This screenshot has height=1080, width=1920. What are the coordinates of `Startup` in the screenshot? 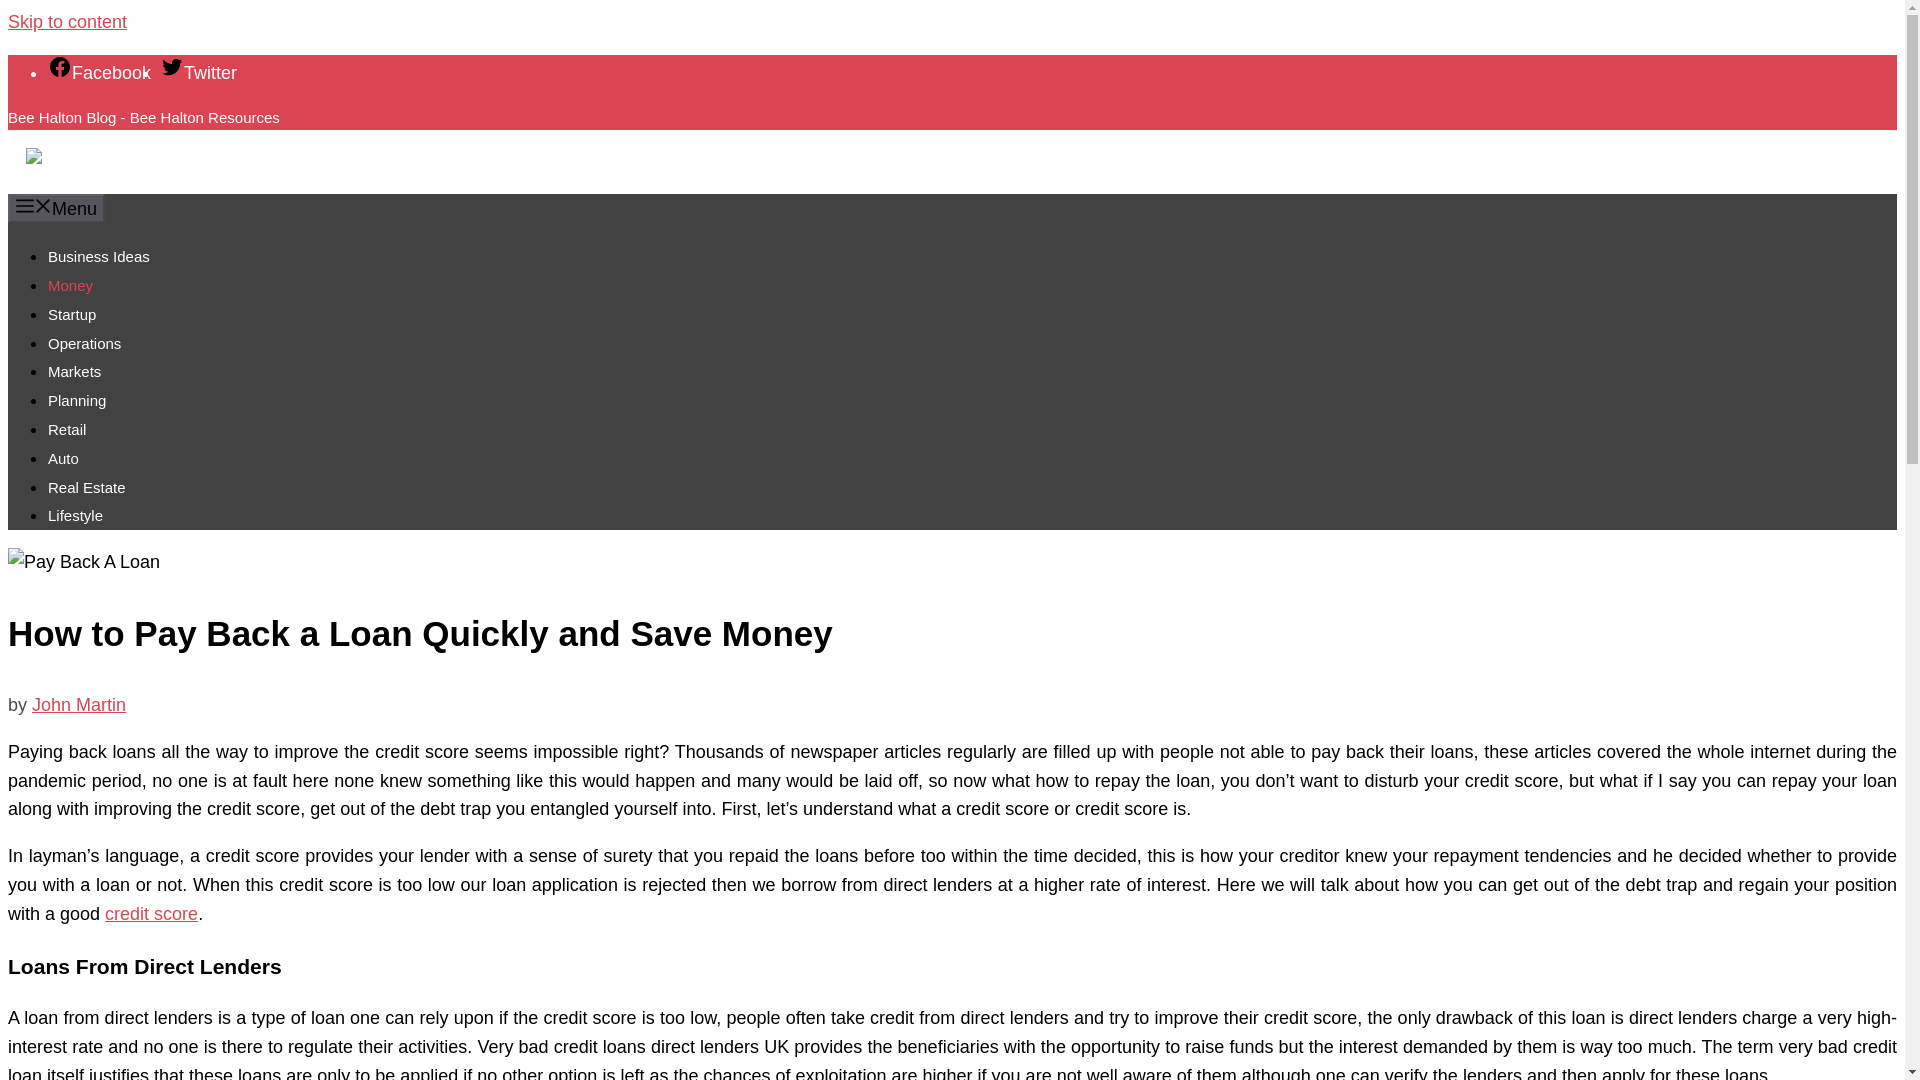 It's located at (72, 314).